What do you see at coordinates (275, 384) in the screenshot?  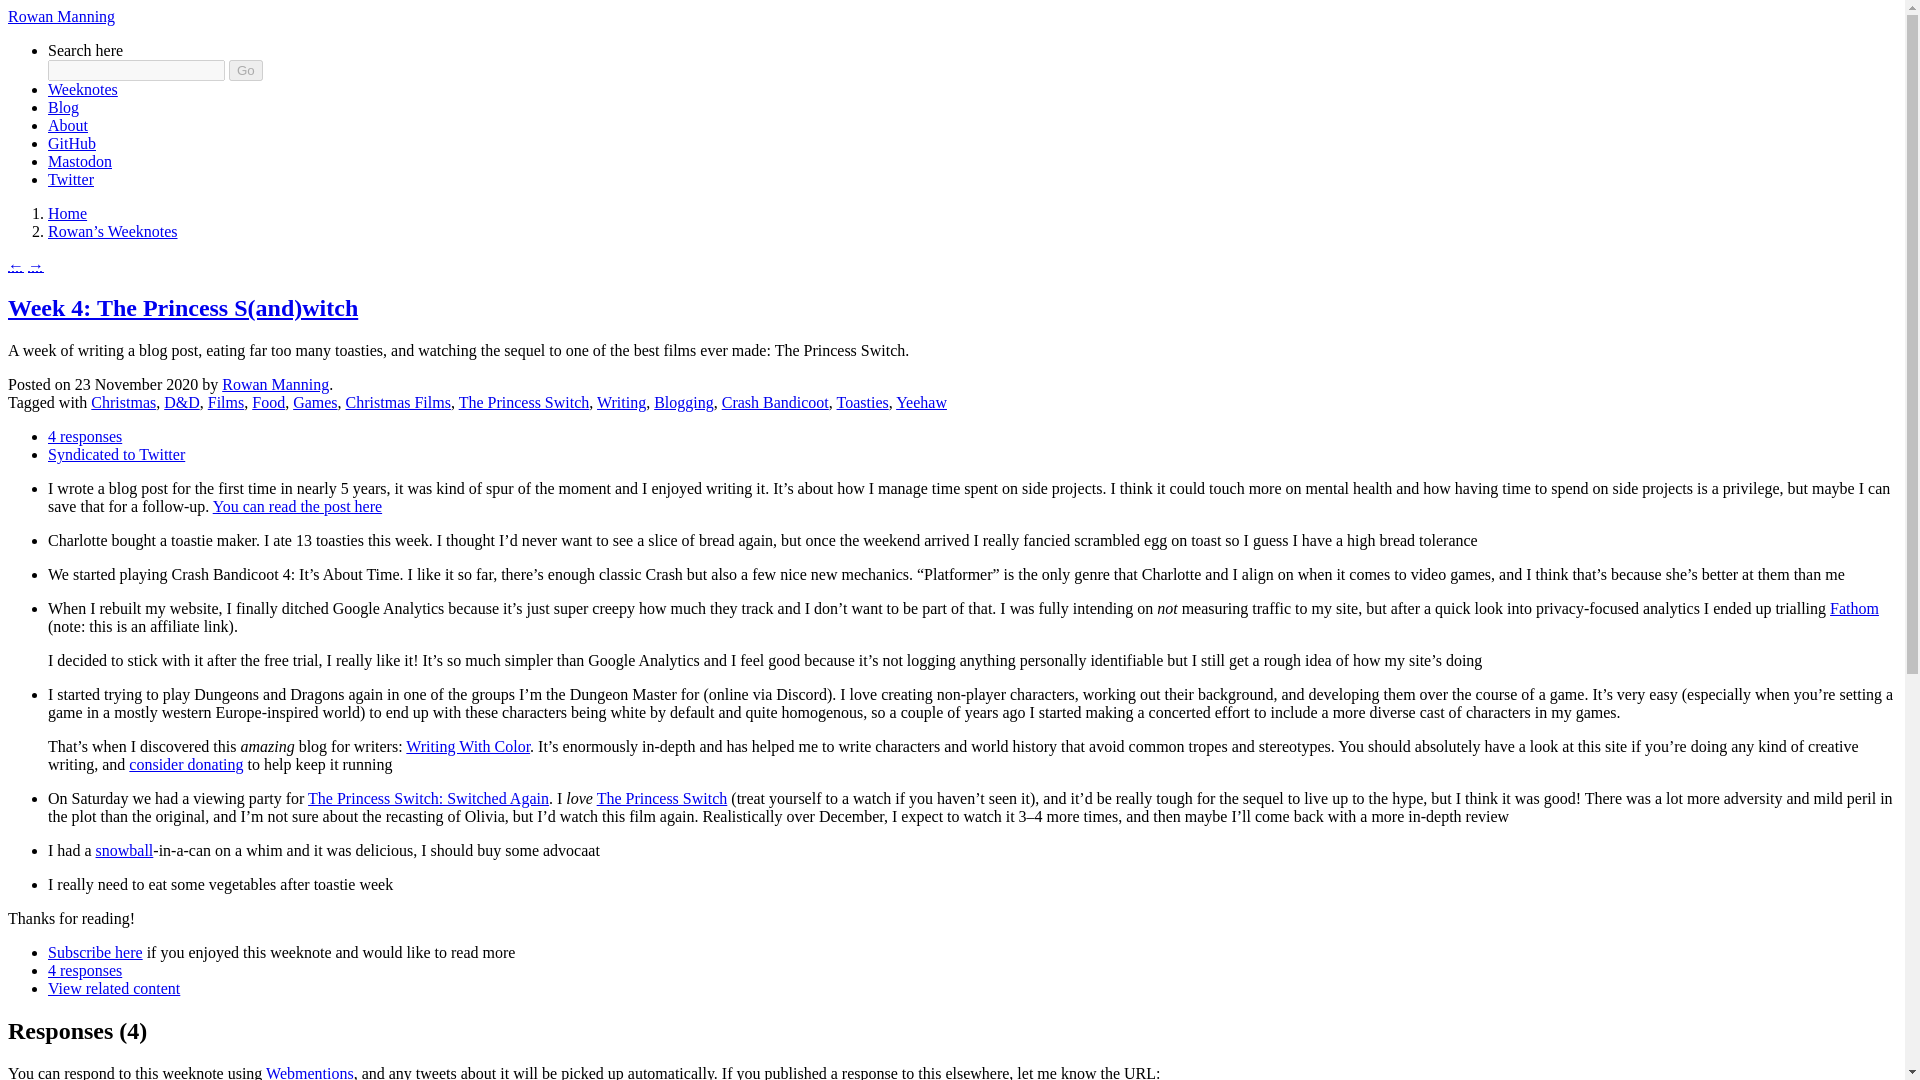 I see `Rowan Manning` at bounding box center [275, 384].